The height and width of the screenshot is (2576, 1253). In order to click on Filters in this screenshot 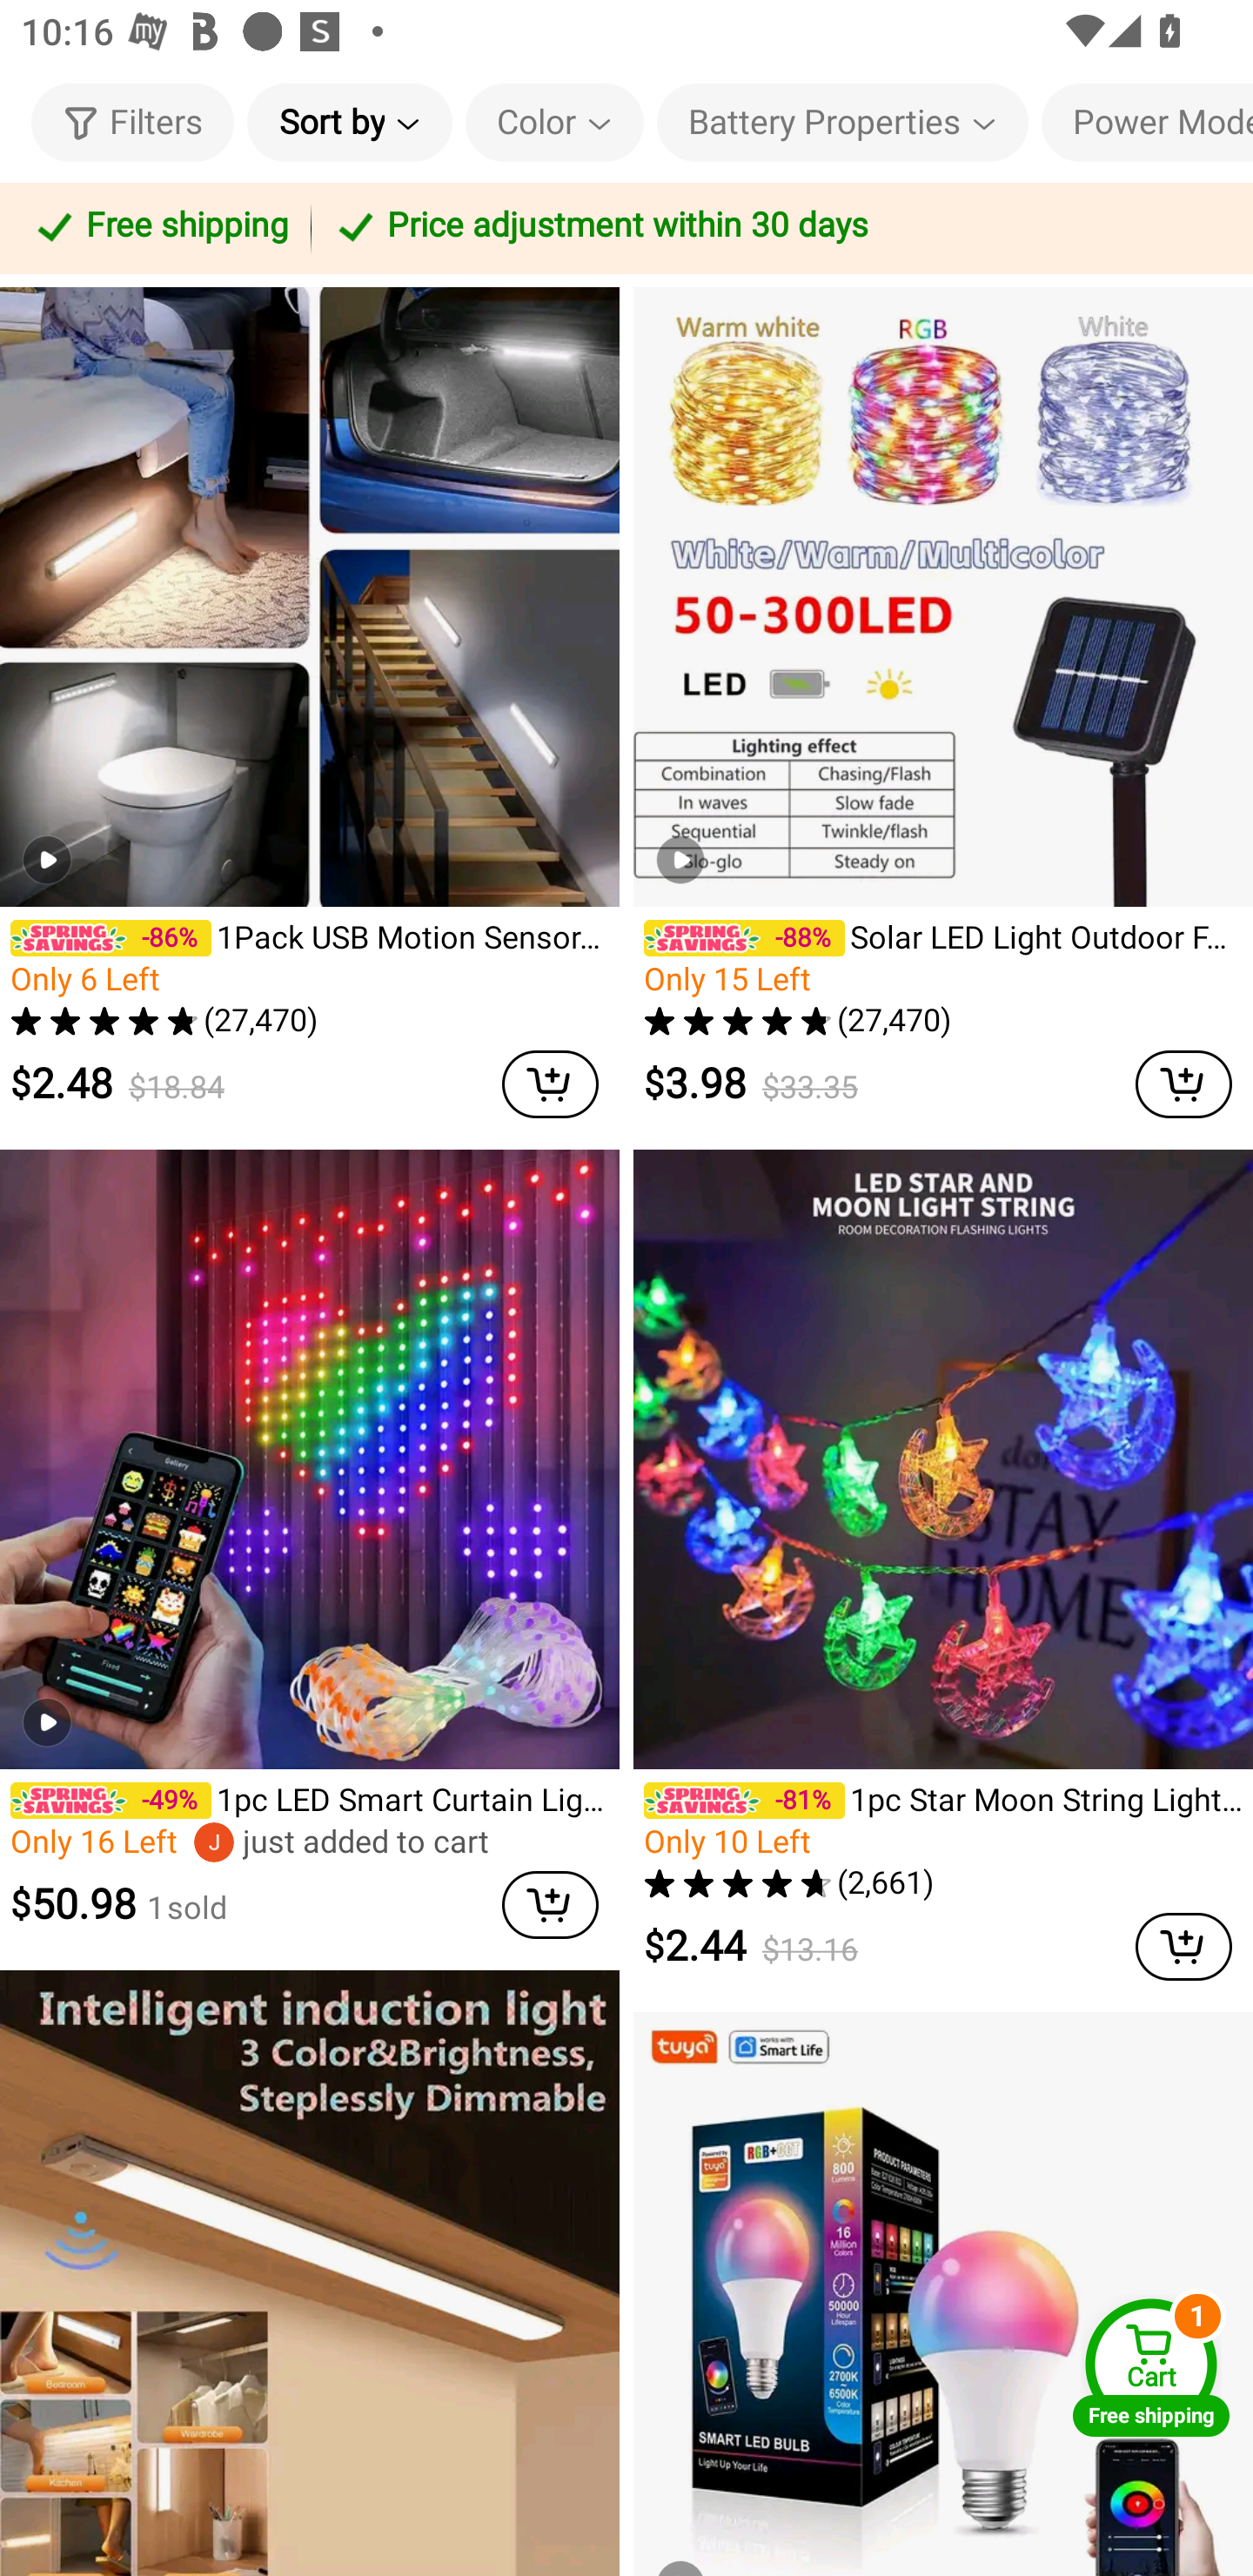, I will do `click(132, 122)`.